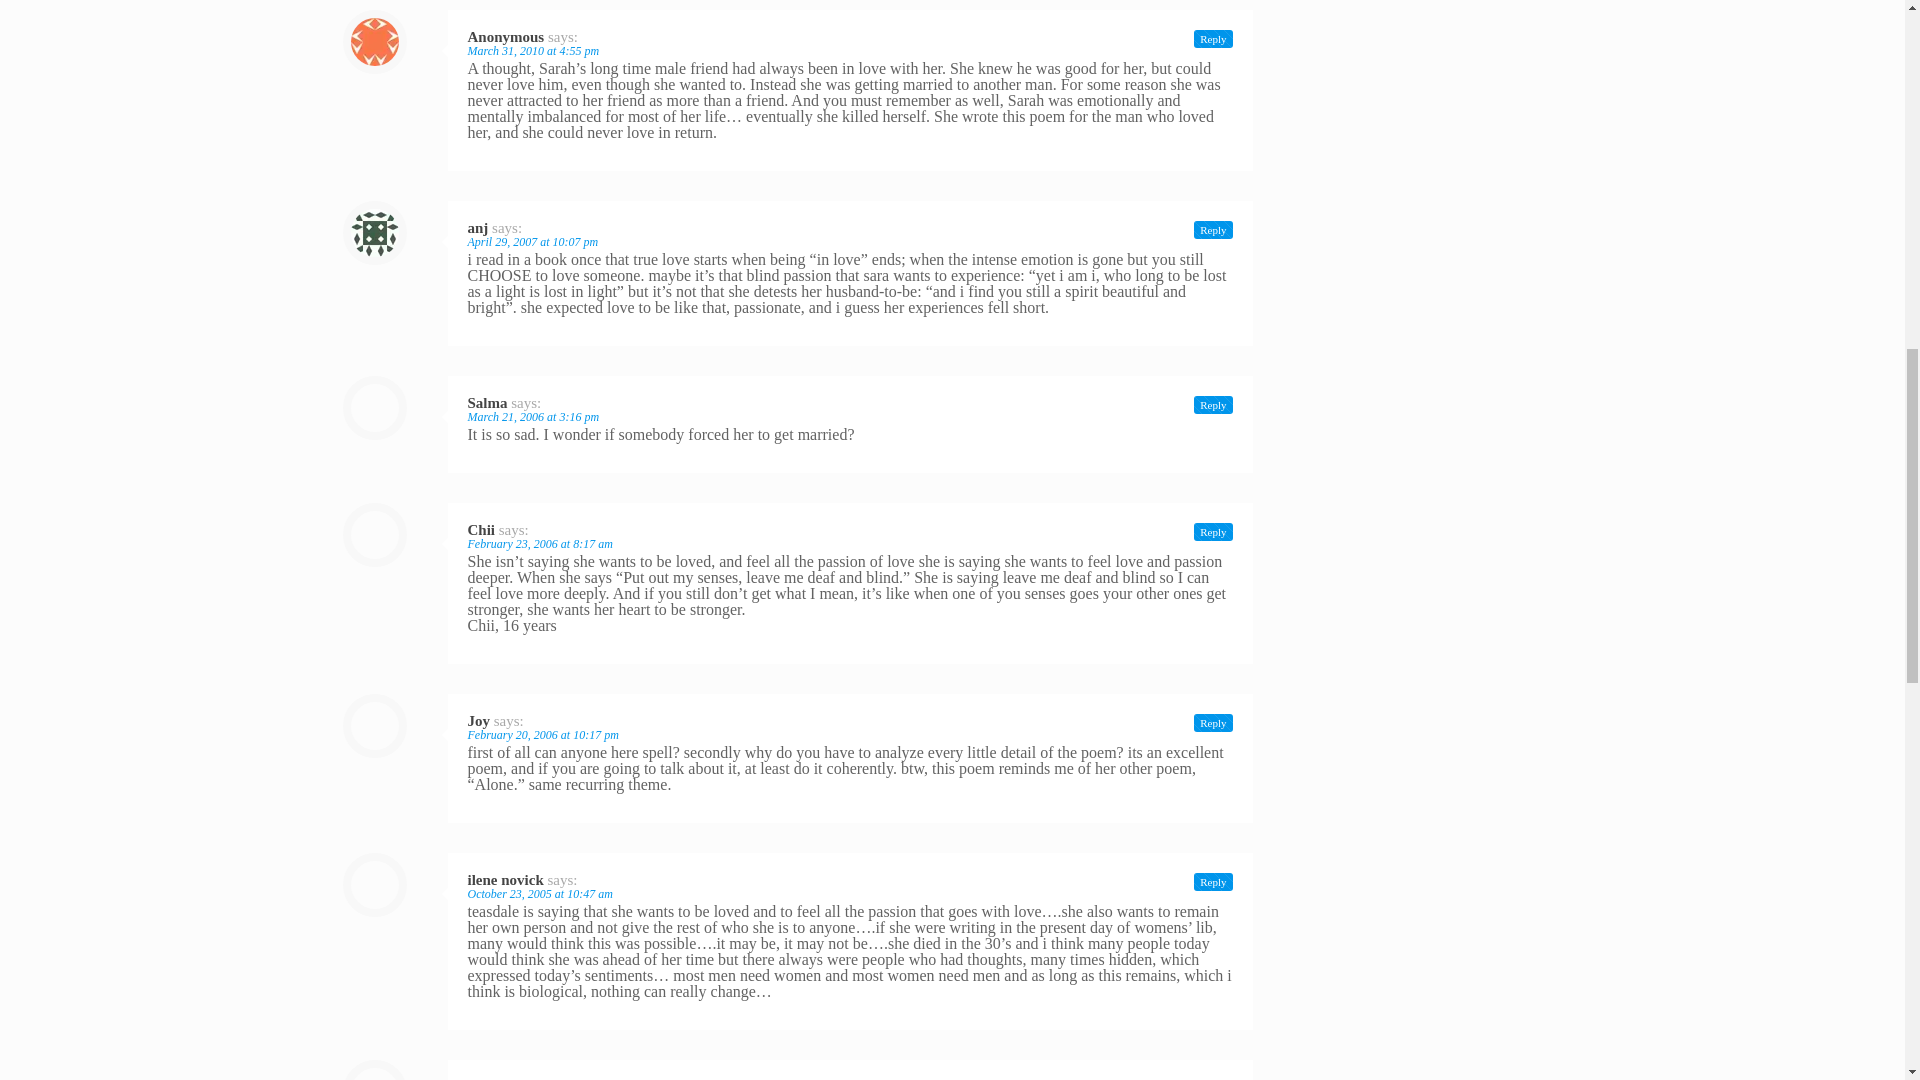  Describe the element at coordinates (1213, 882) in the screenshot. I see `Reply` at that location.